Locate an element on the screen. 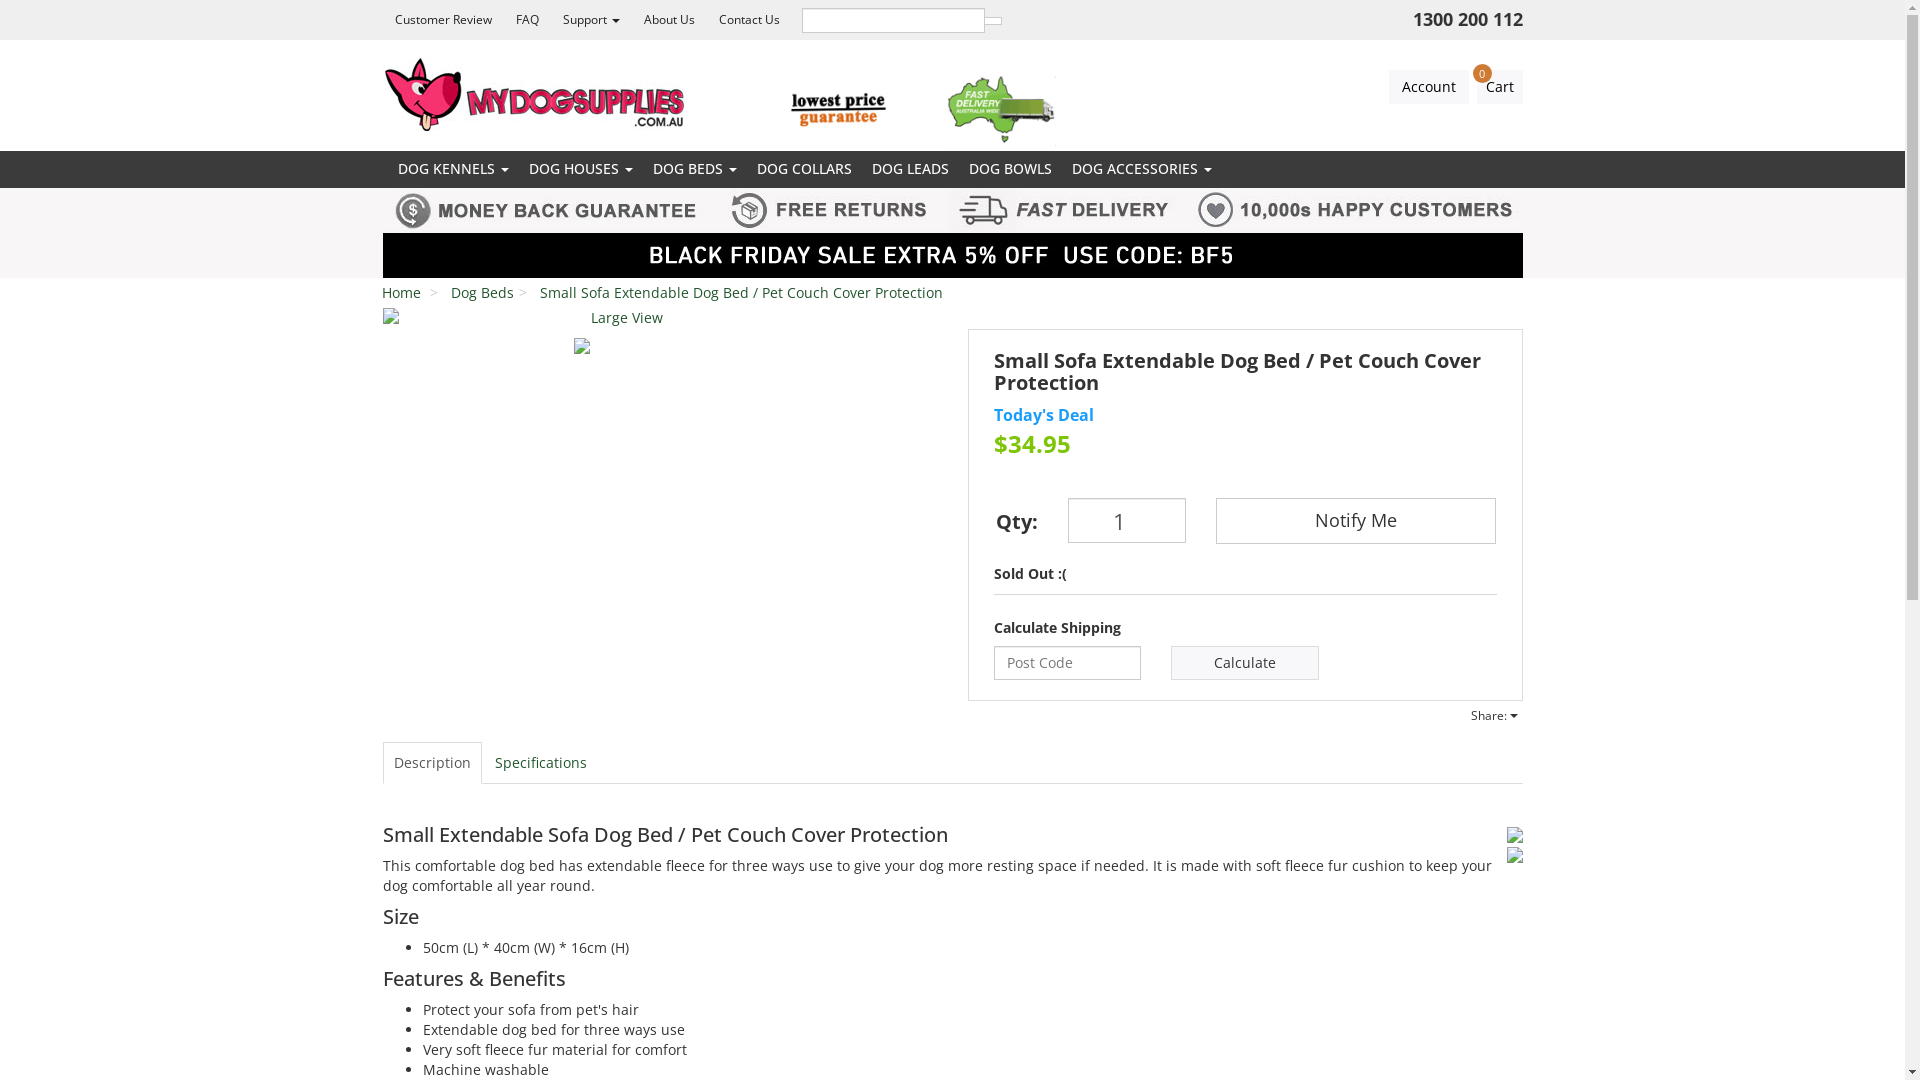 The image size is (1920, 1080). DOG LEADS is located at coordinates (910, 168).